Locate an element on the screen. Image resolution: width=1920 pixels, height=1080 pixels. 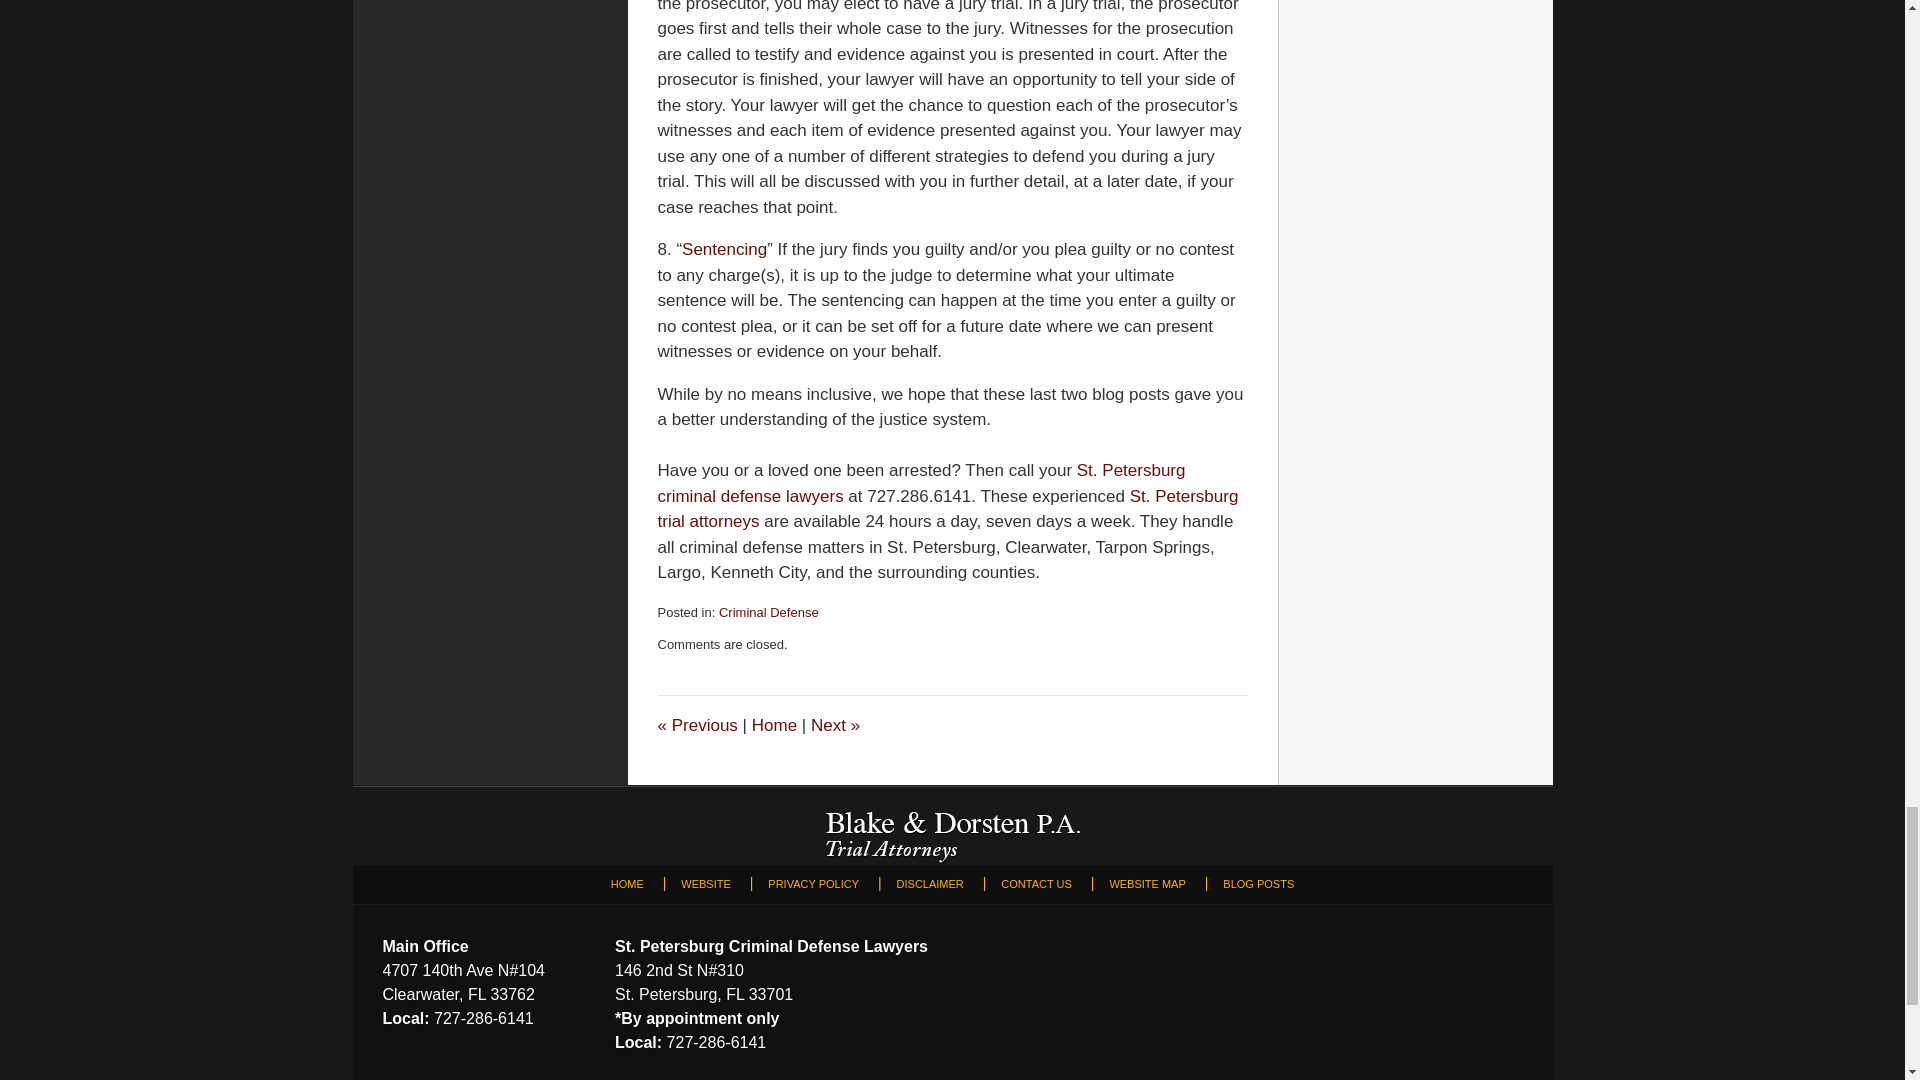
Sentencing is located at coordinates (724, 249).